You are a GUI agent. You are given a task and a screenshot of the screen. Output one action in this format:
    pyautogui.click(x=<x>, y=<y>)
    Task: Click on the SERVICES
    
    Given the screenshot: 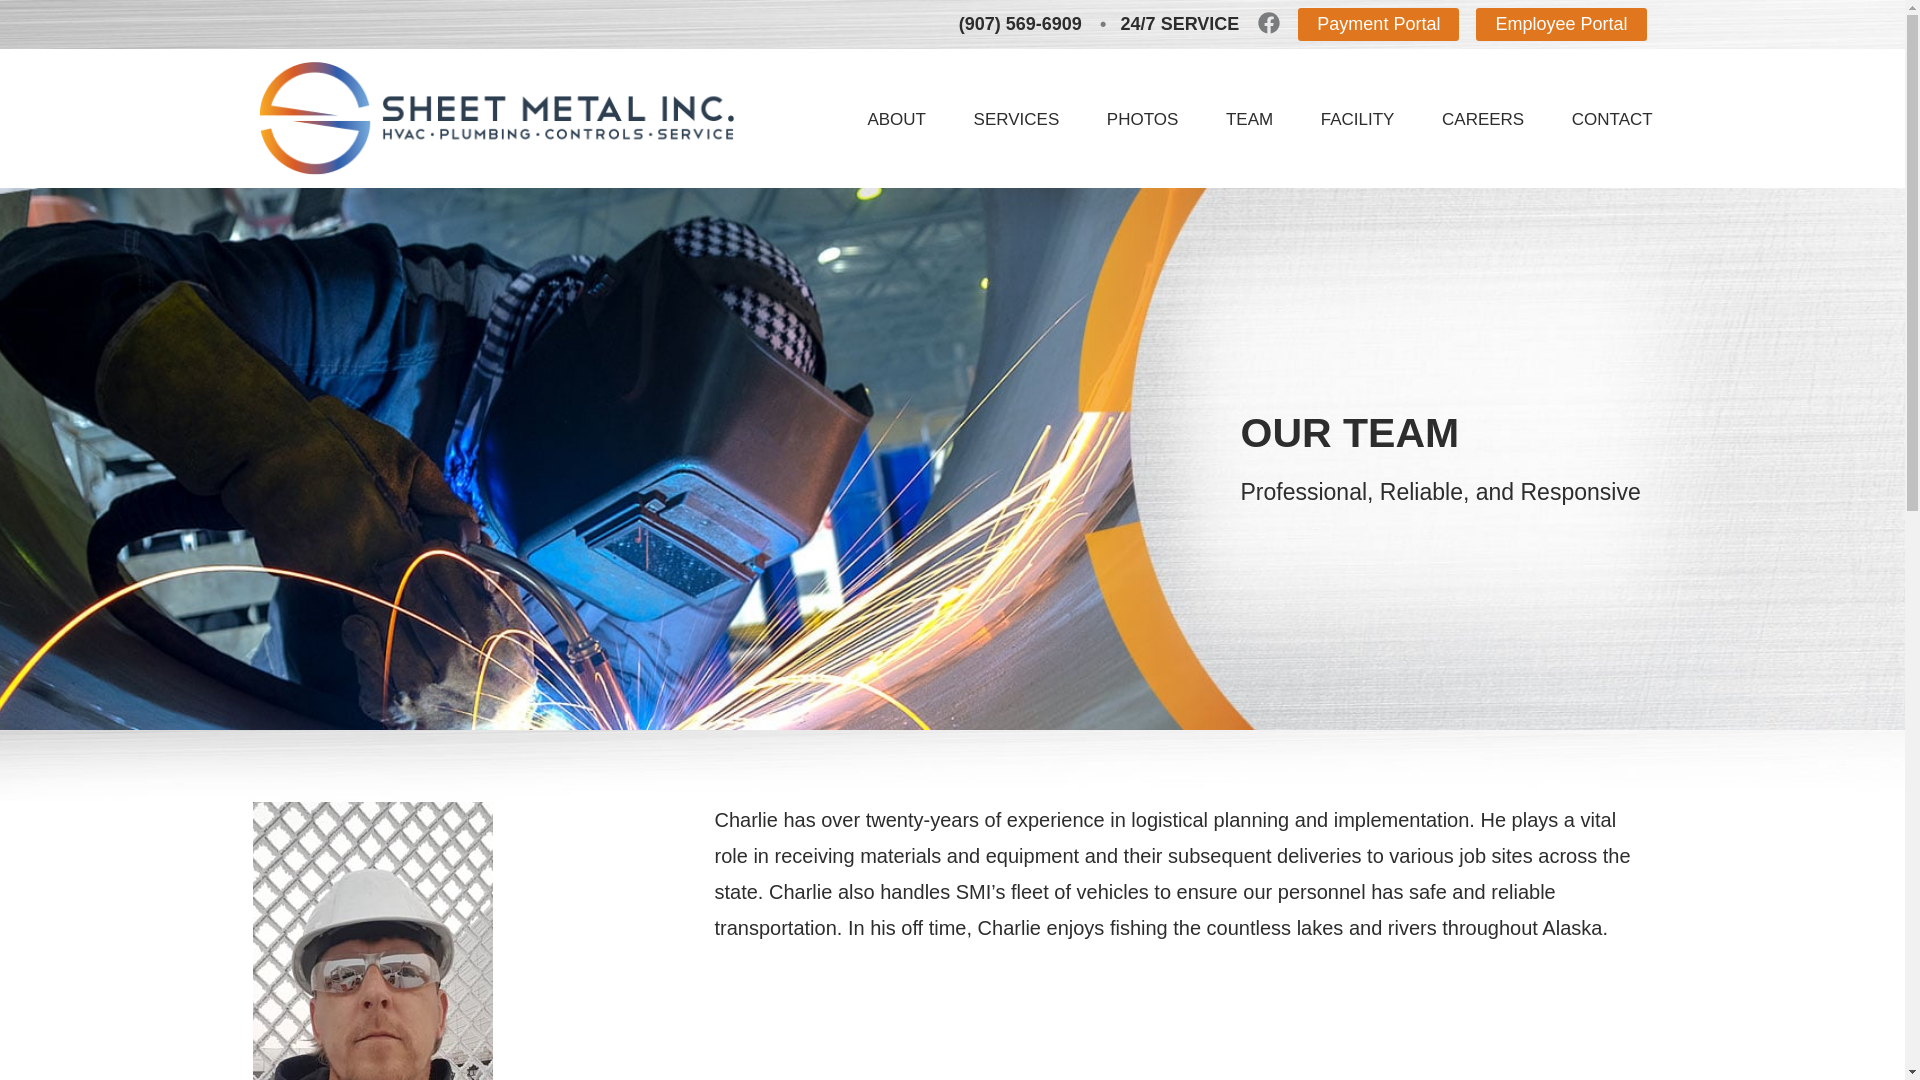 What is the action you would take?
    pyautogui.click(x=1016, y=118)
    